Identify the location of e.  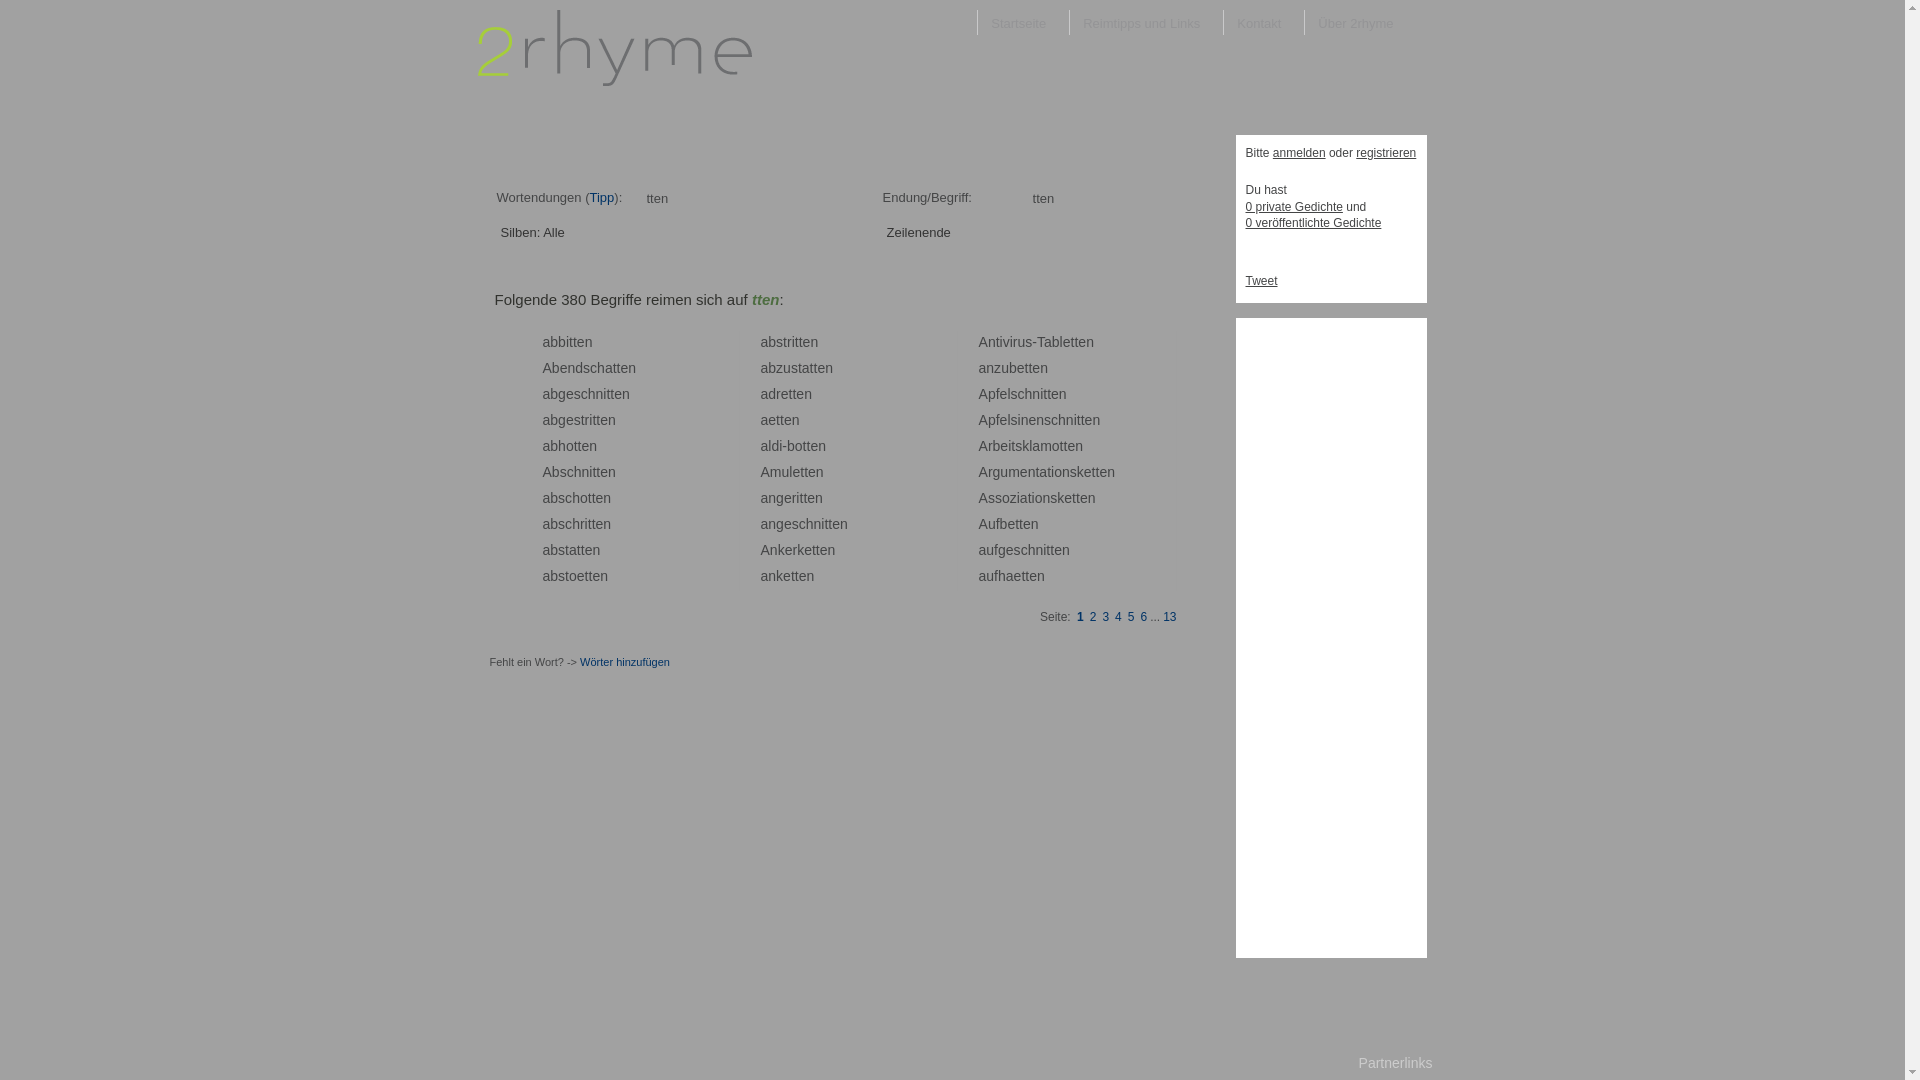
(785, 394).